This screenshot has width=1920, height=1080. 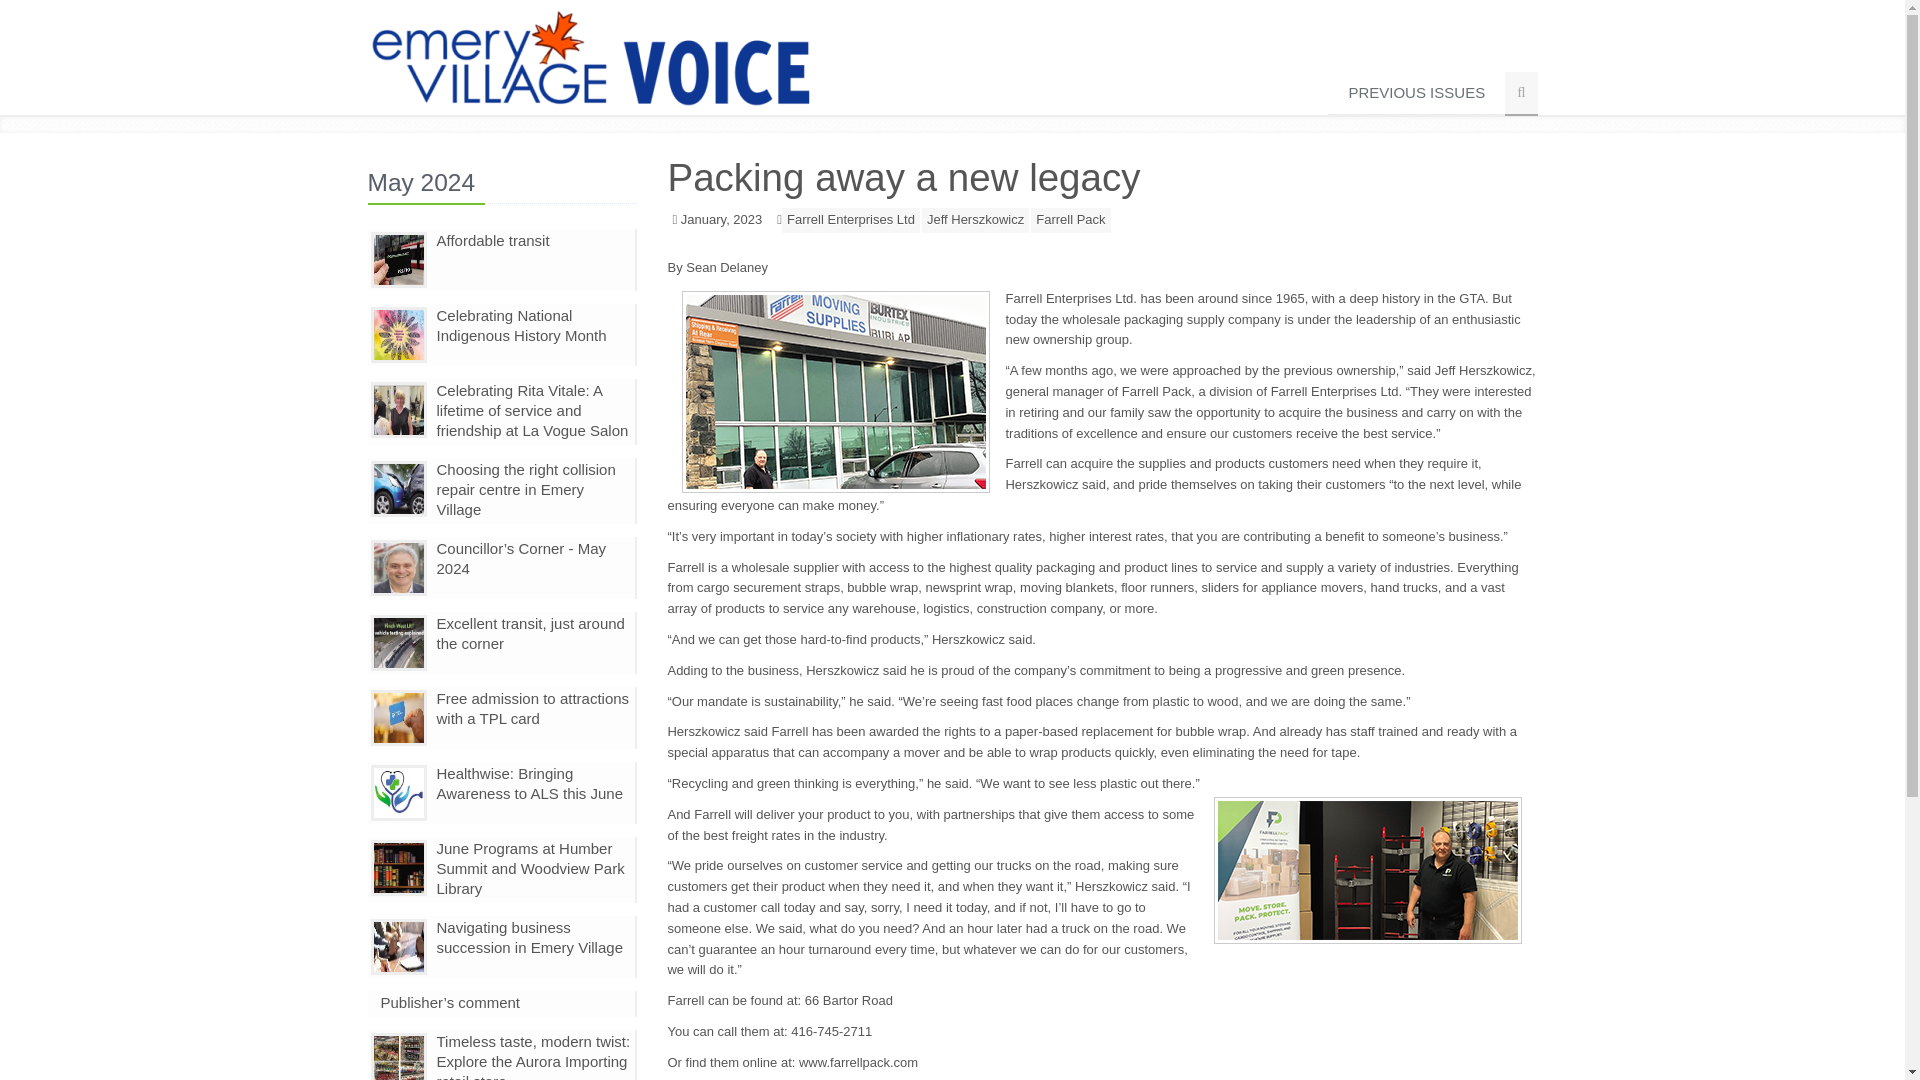 I want to click on PREVIOUS ISSUES, so click(x=1416, y=94).